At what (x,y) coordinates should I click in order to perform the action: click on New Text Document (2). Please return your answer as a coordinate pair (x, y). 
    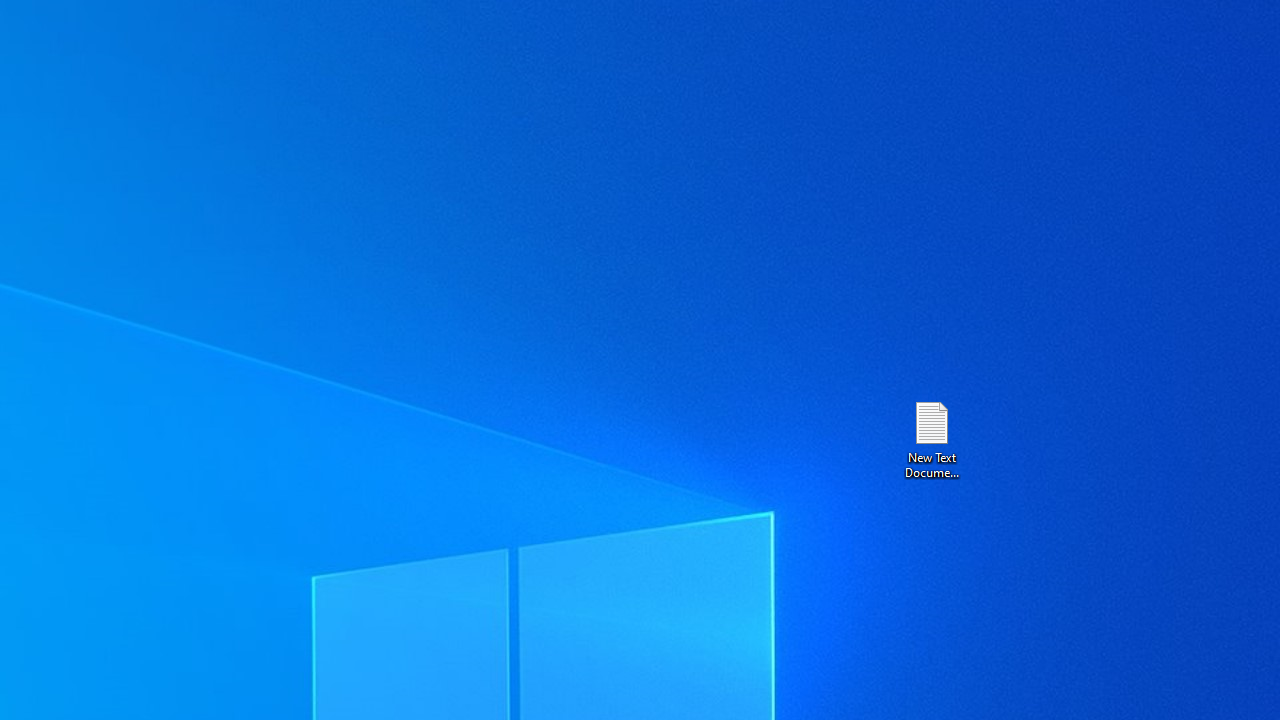
    Looking at the image, I should click on (931, 438).